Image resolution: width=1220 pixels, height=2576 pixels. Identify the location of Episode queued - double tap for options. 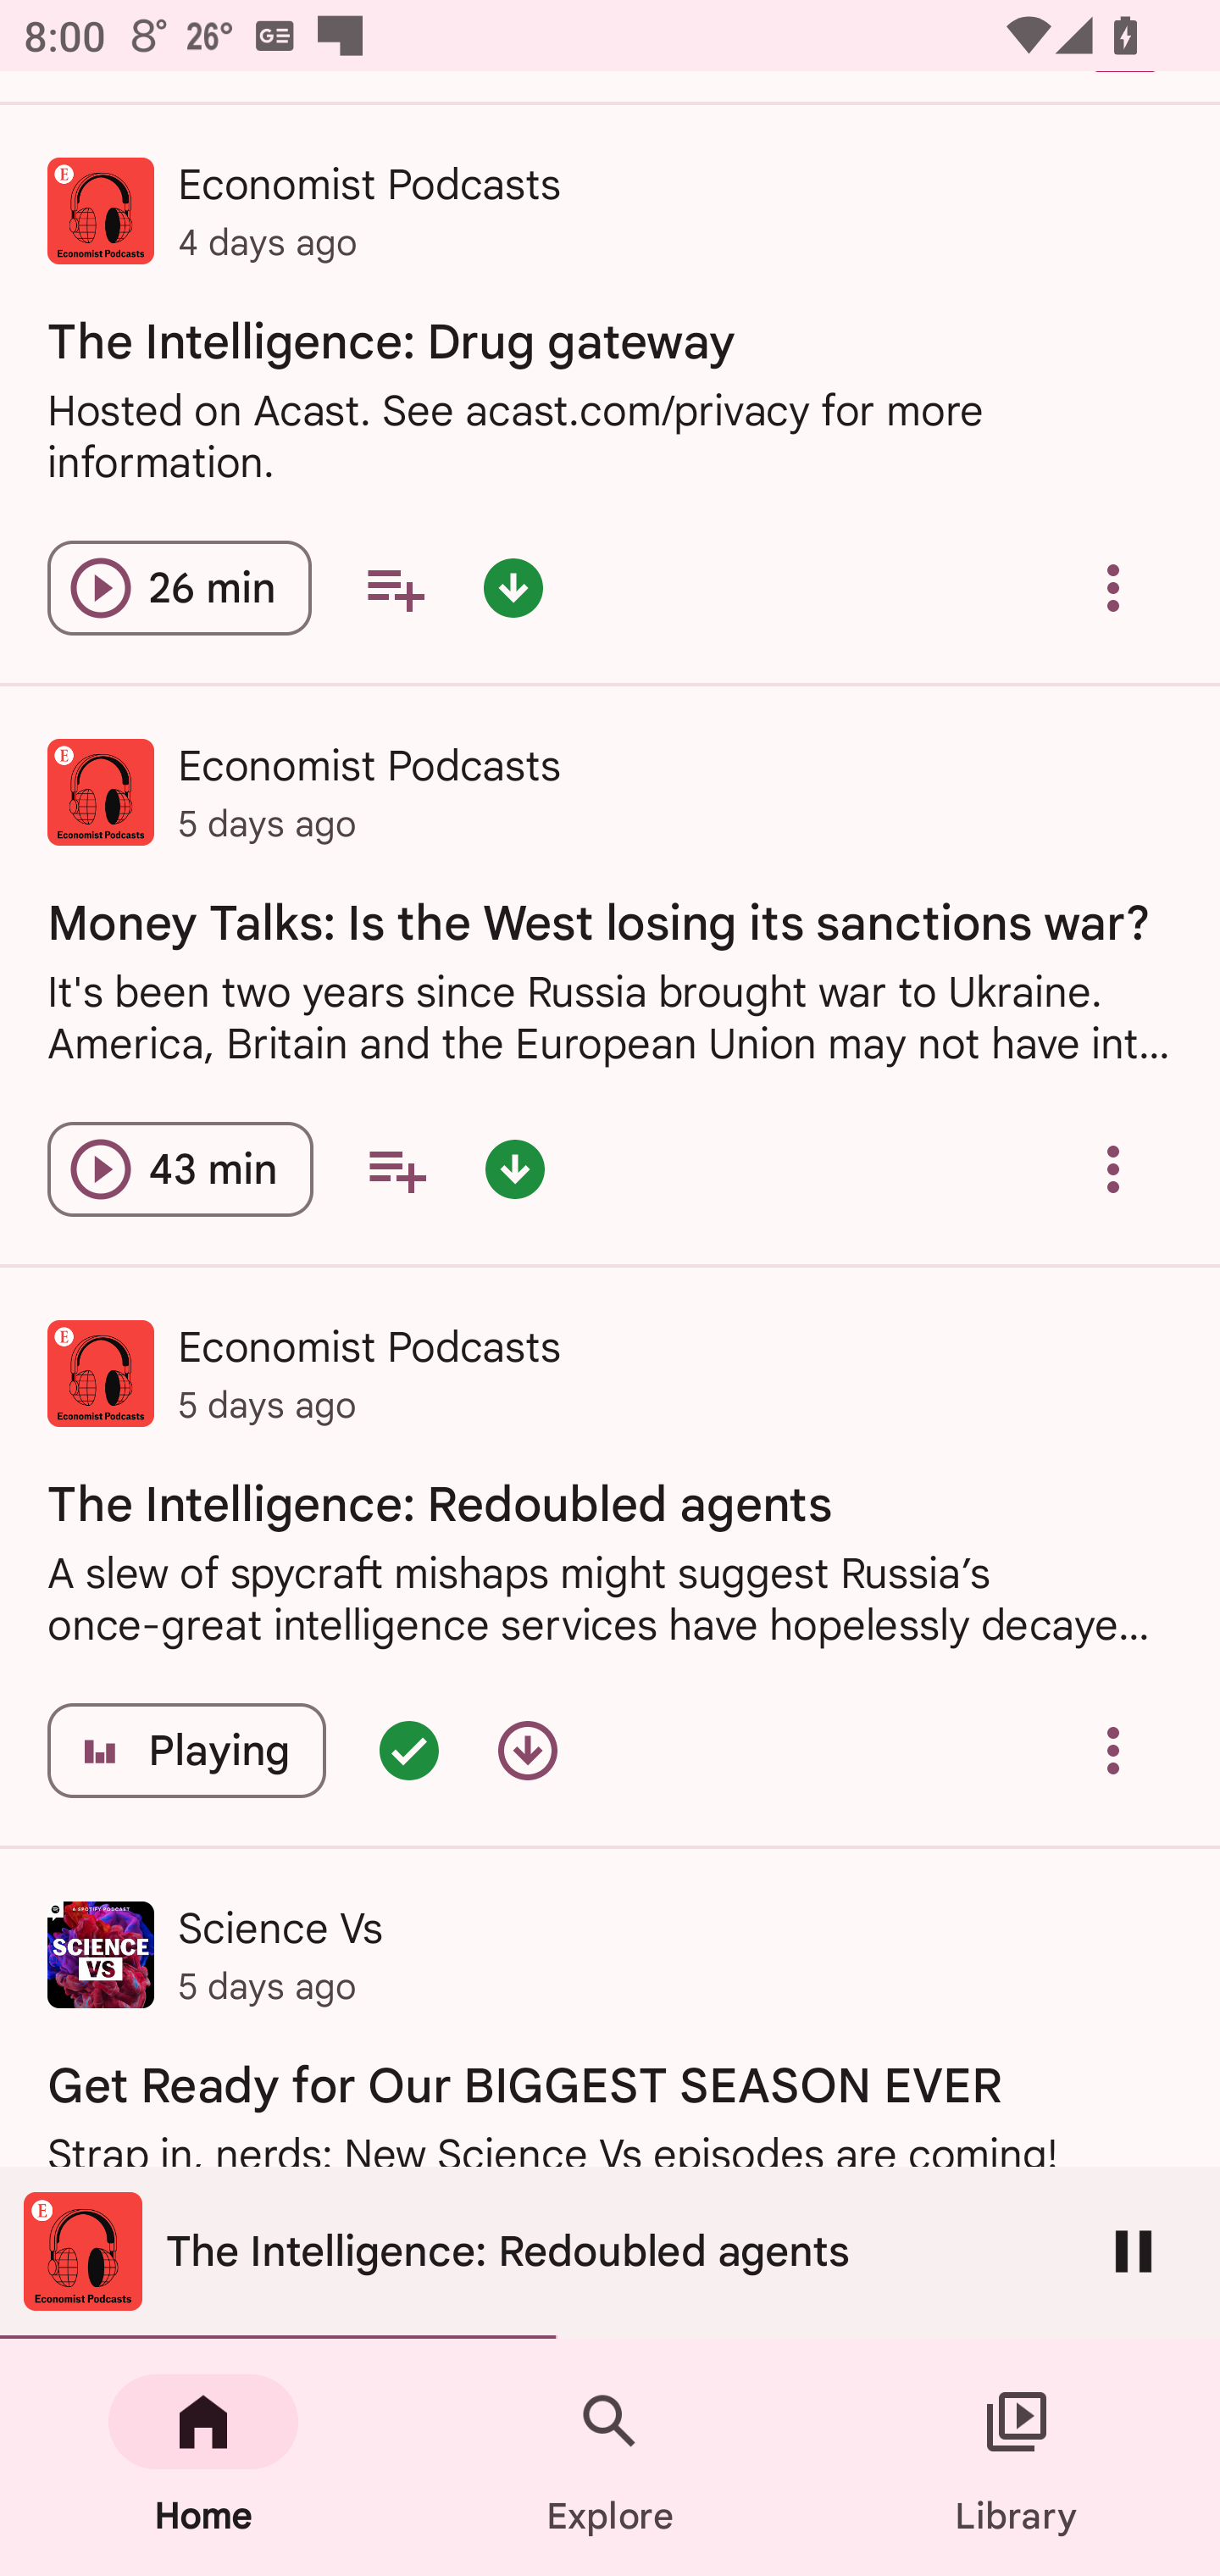
(408, 1751).